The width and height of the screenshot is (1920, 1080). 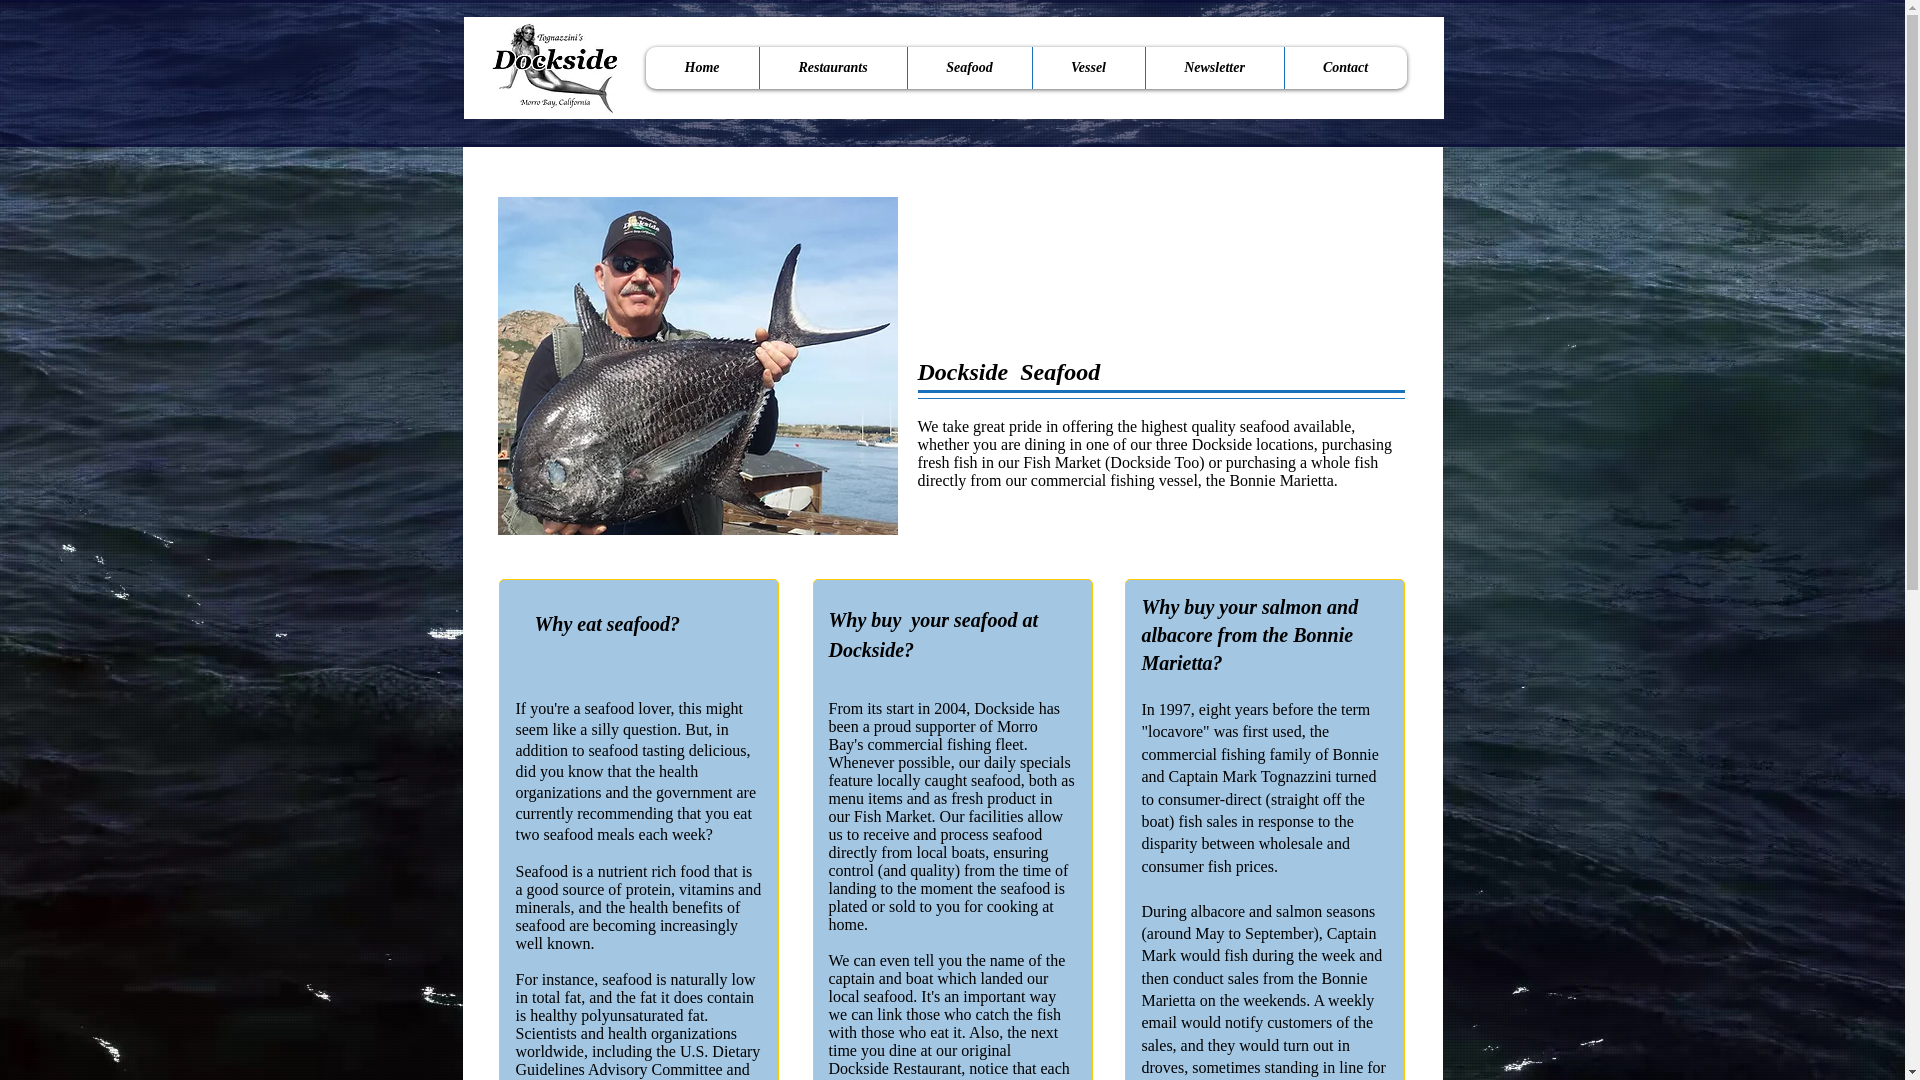 I want to click on Capt. Mark with pomfret, so click(x=698, y=365).